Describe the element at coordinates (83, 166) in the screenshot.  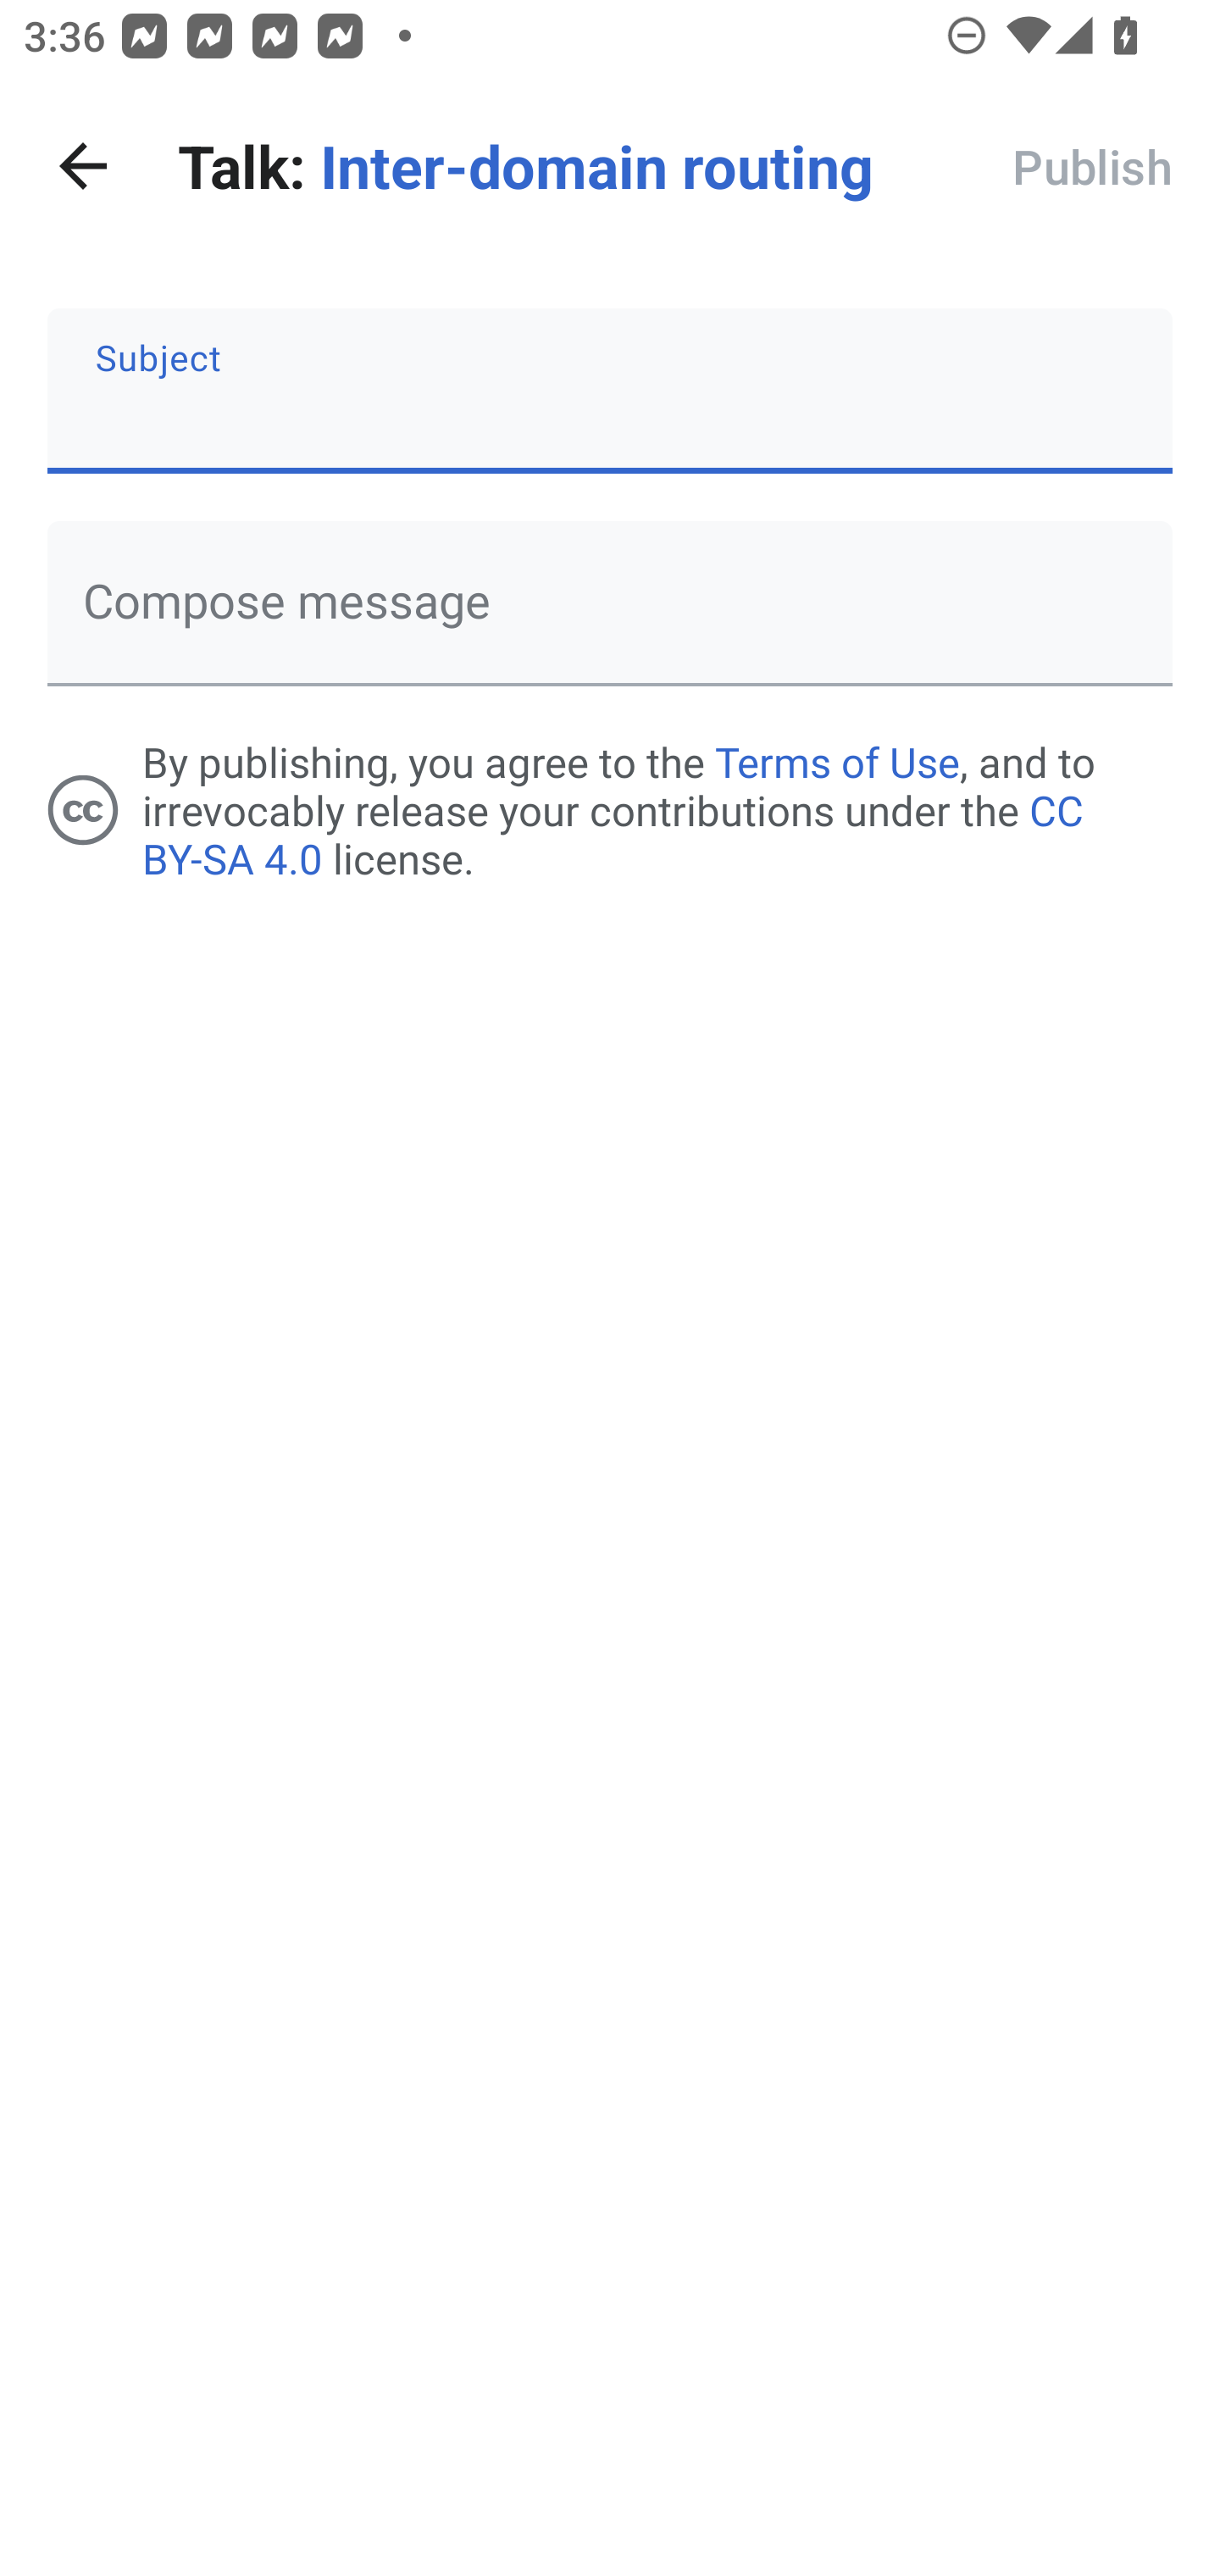
I see `Navigate up` at that location.